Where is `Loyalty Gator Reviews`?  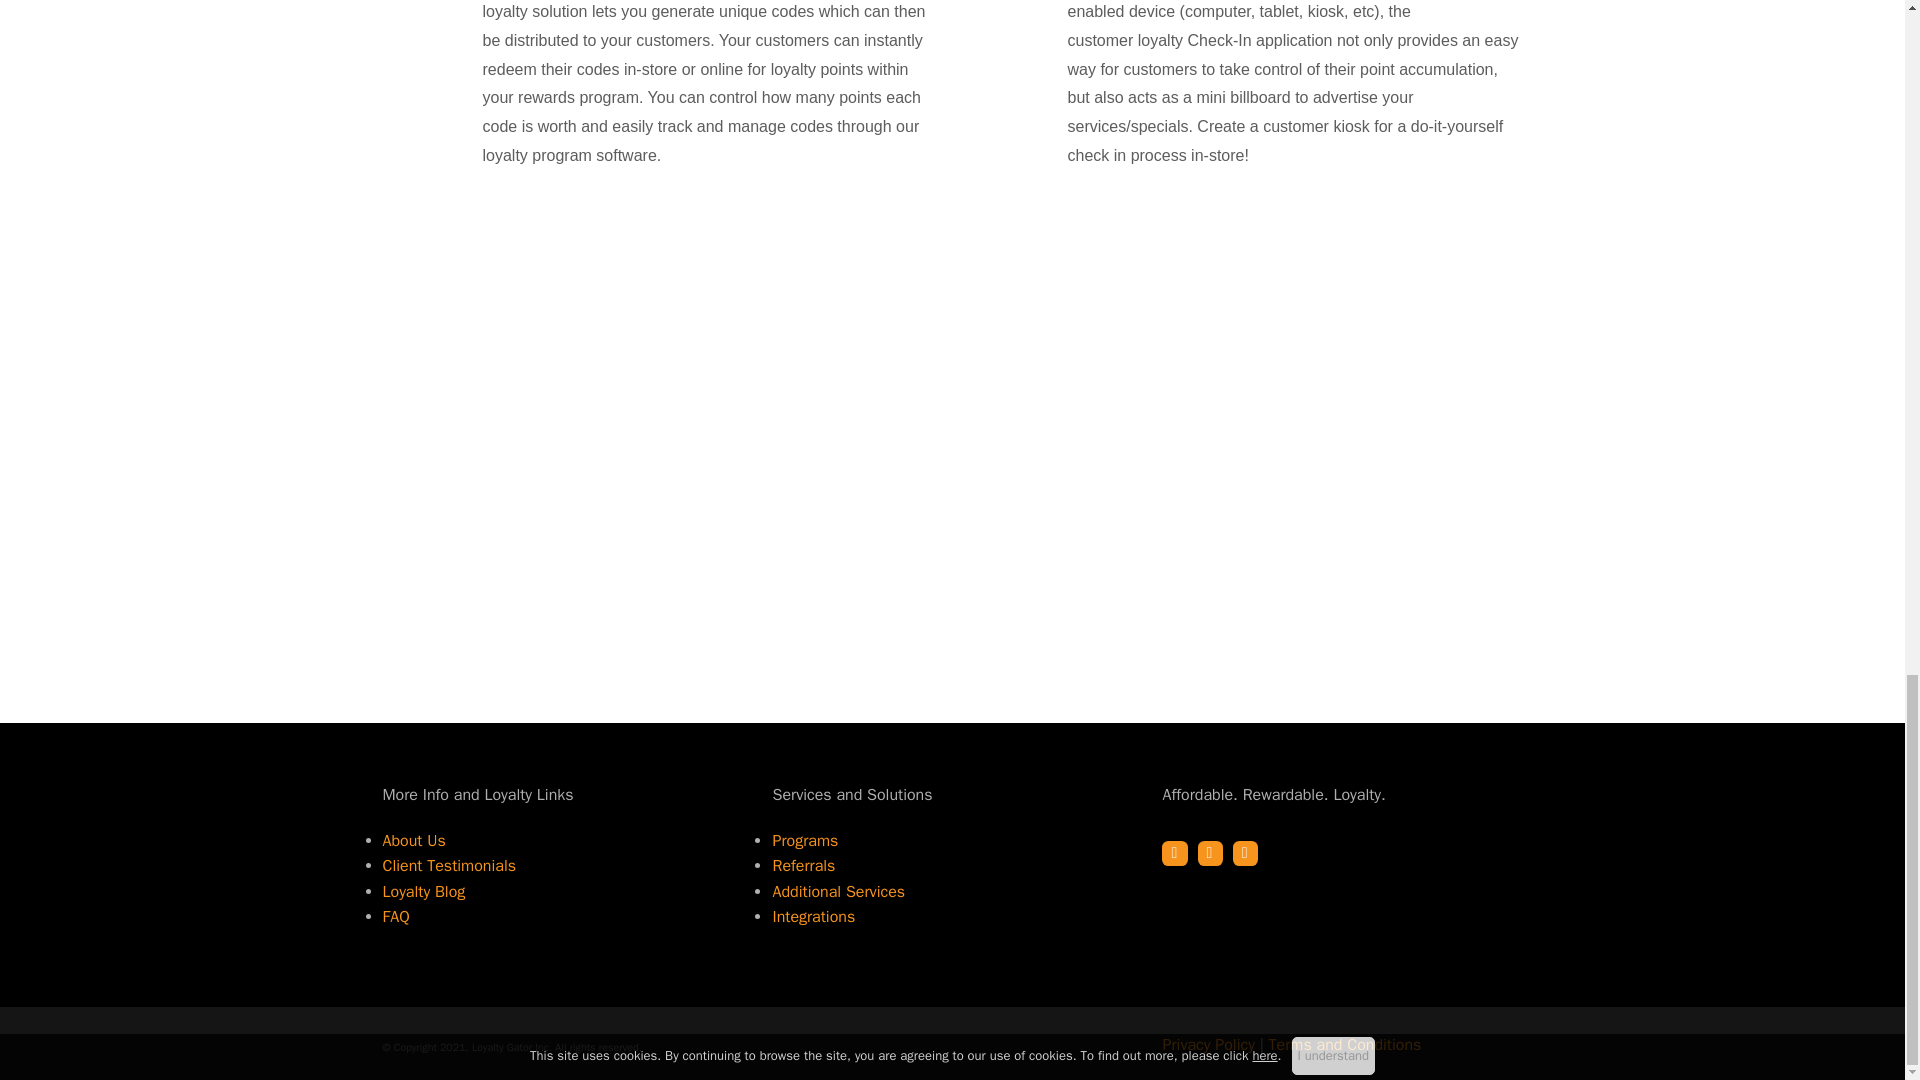
Loyalty Gator Reviews is located at coordinates (449, 866).